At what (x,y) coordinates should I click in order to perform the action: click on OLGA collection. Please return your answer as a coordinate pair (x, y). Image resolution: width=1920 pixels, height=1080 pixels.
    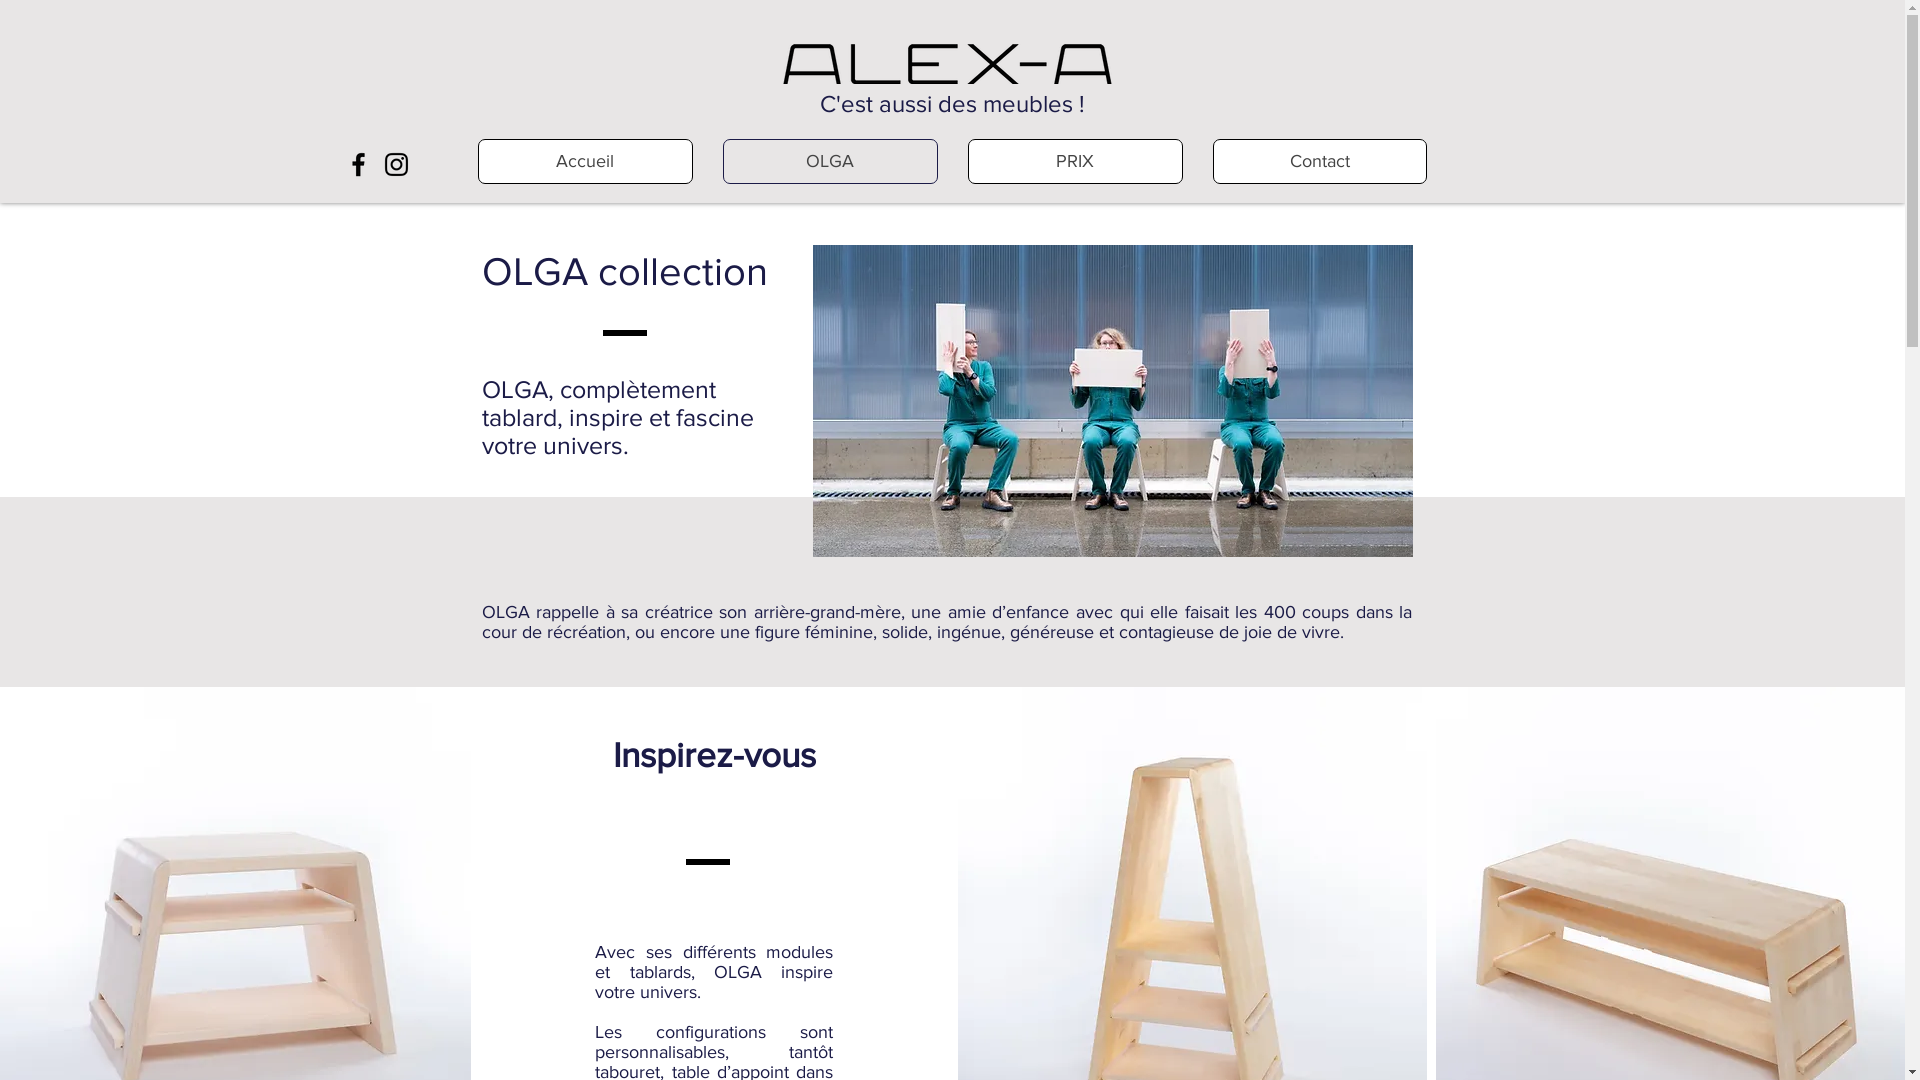
    Looking at the image, I should click on (625, 271).